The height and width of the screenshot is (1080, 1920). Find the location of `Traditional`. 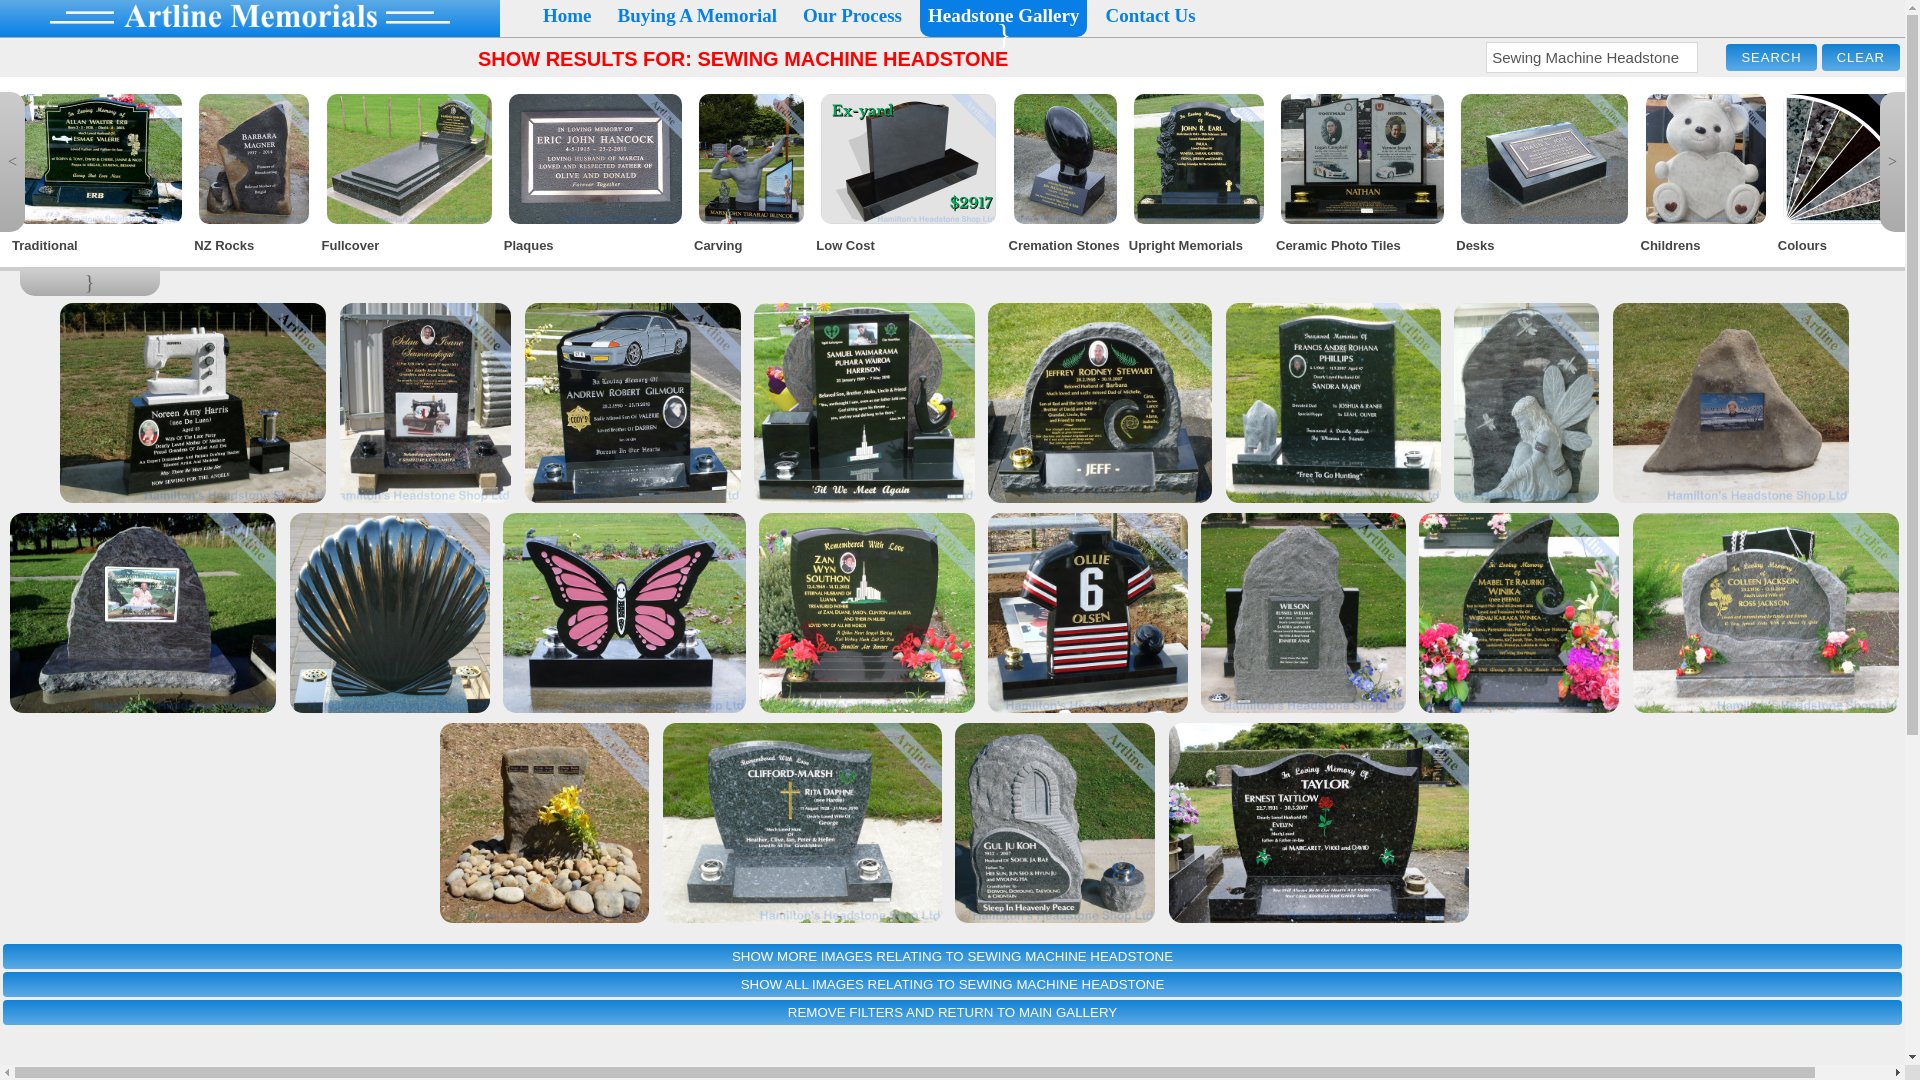

Traditional is located at coordinates (100, 244).